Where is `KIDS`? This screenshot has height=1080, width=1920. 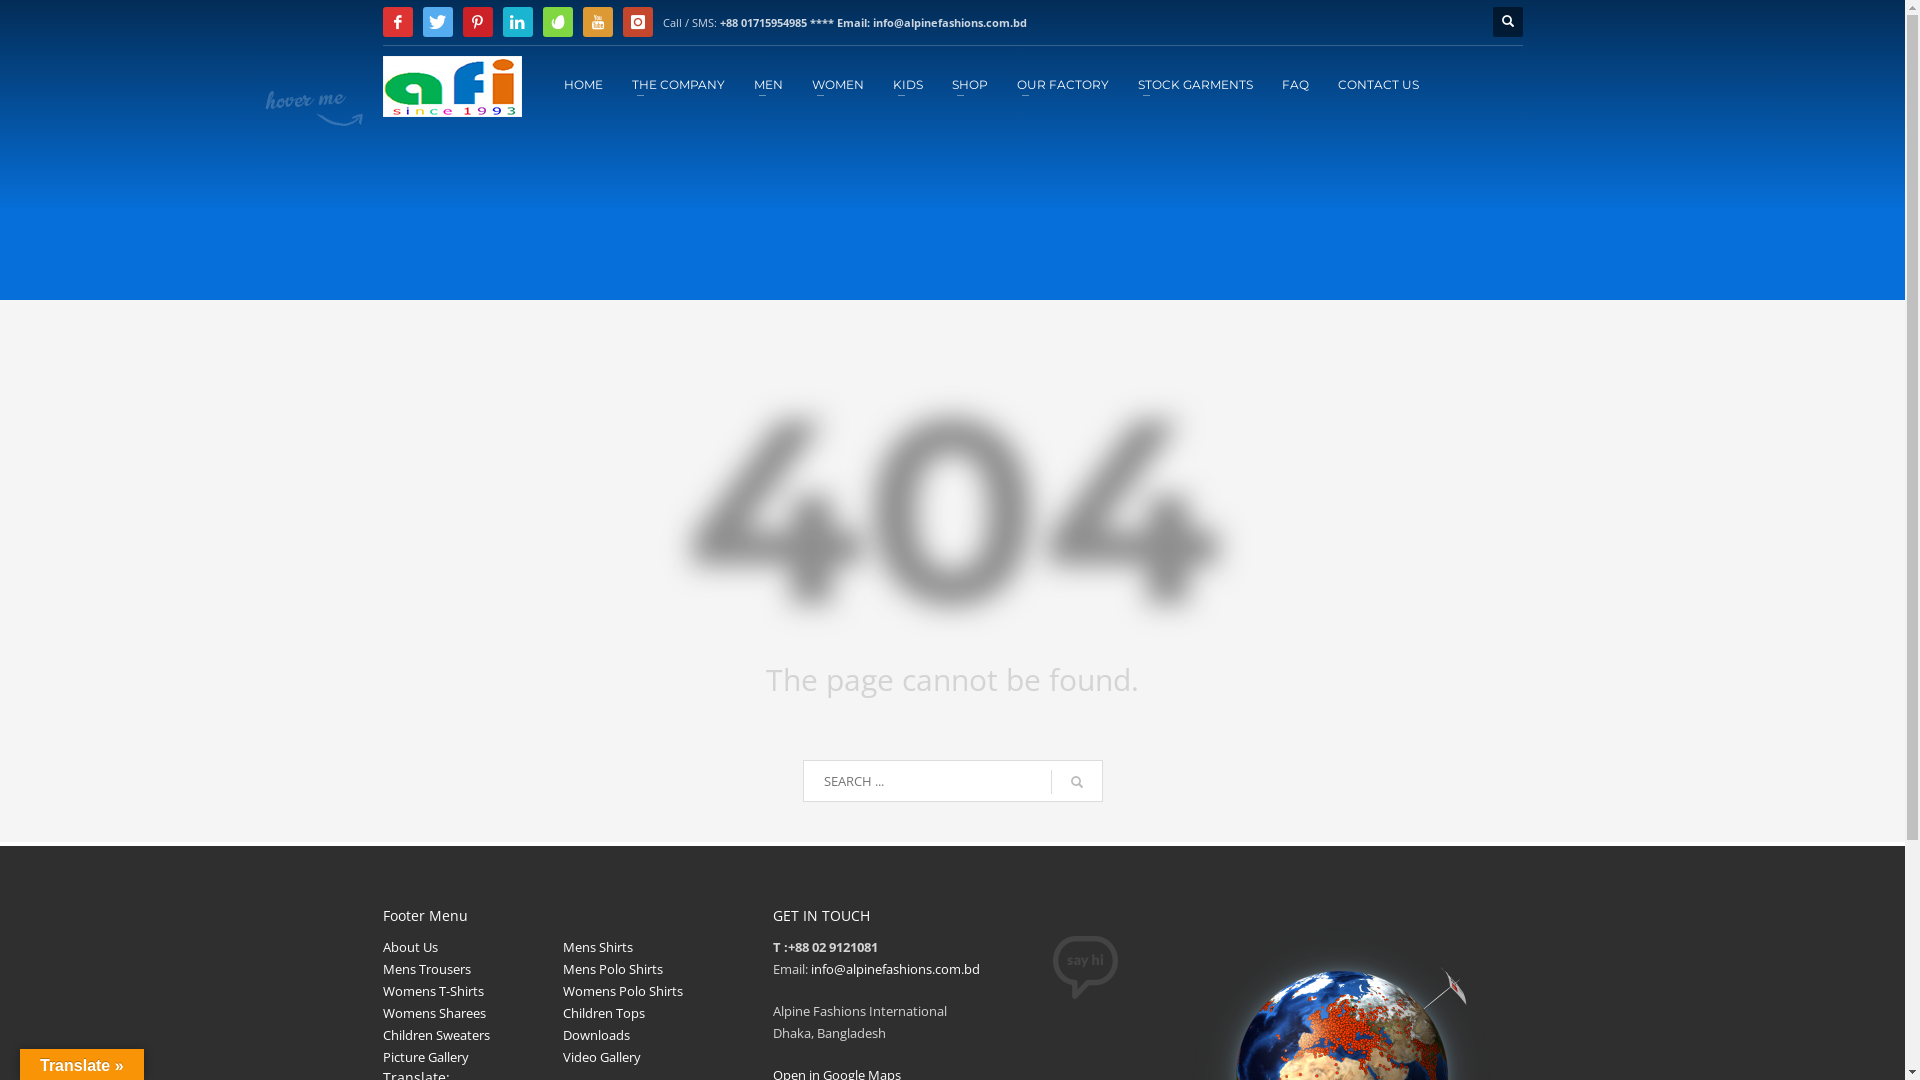 KIDS is located at coordinates (907, 85).